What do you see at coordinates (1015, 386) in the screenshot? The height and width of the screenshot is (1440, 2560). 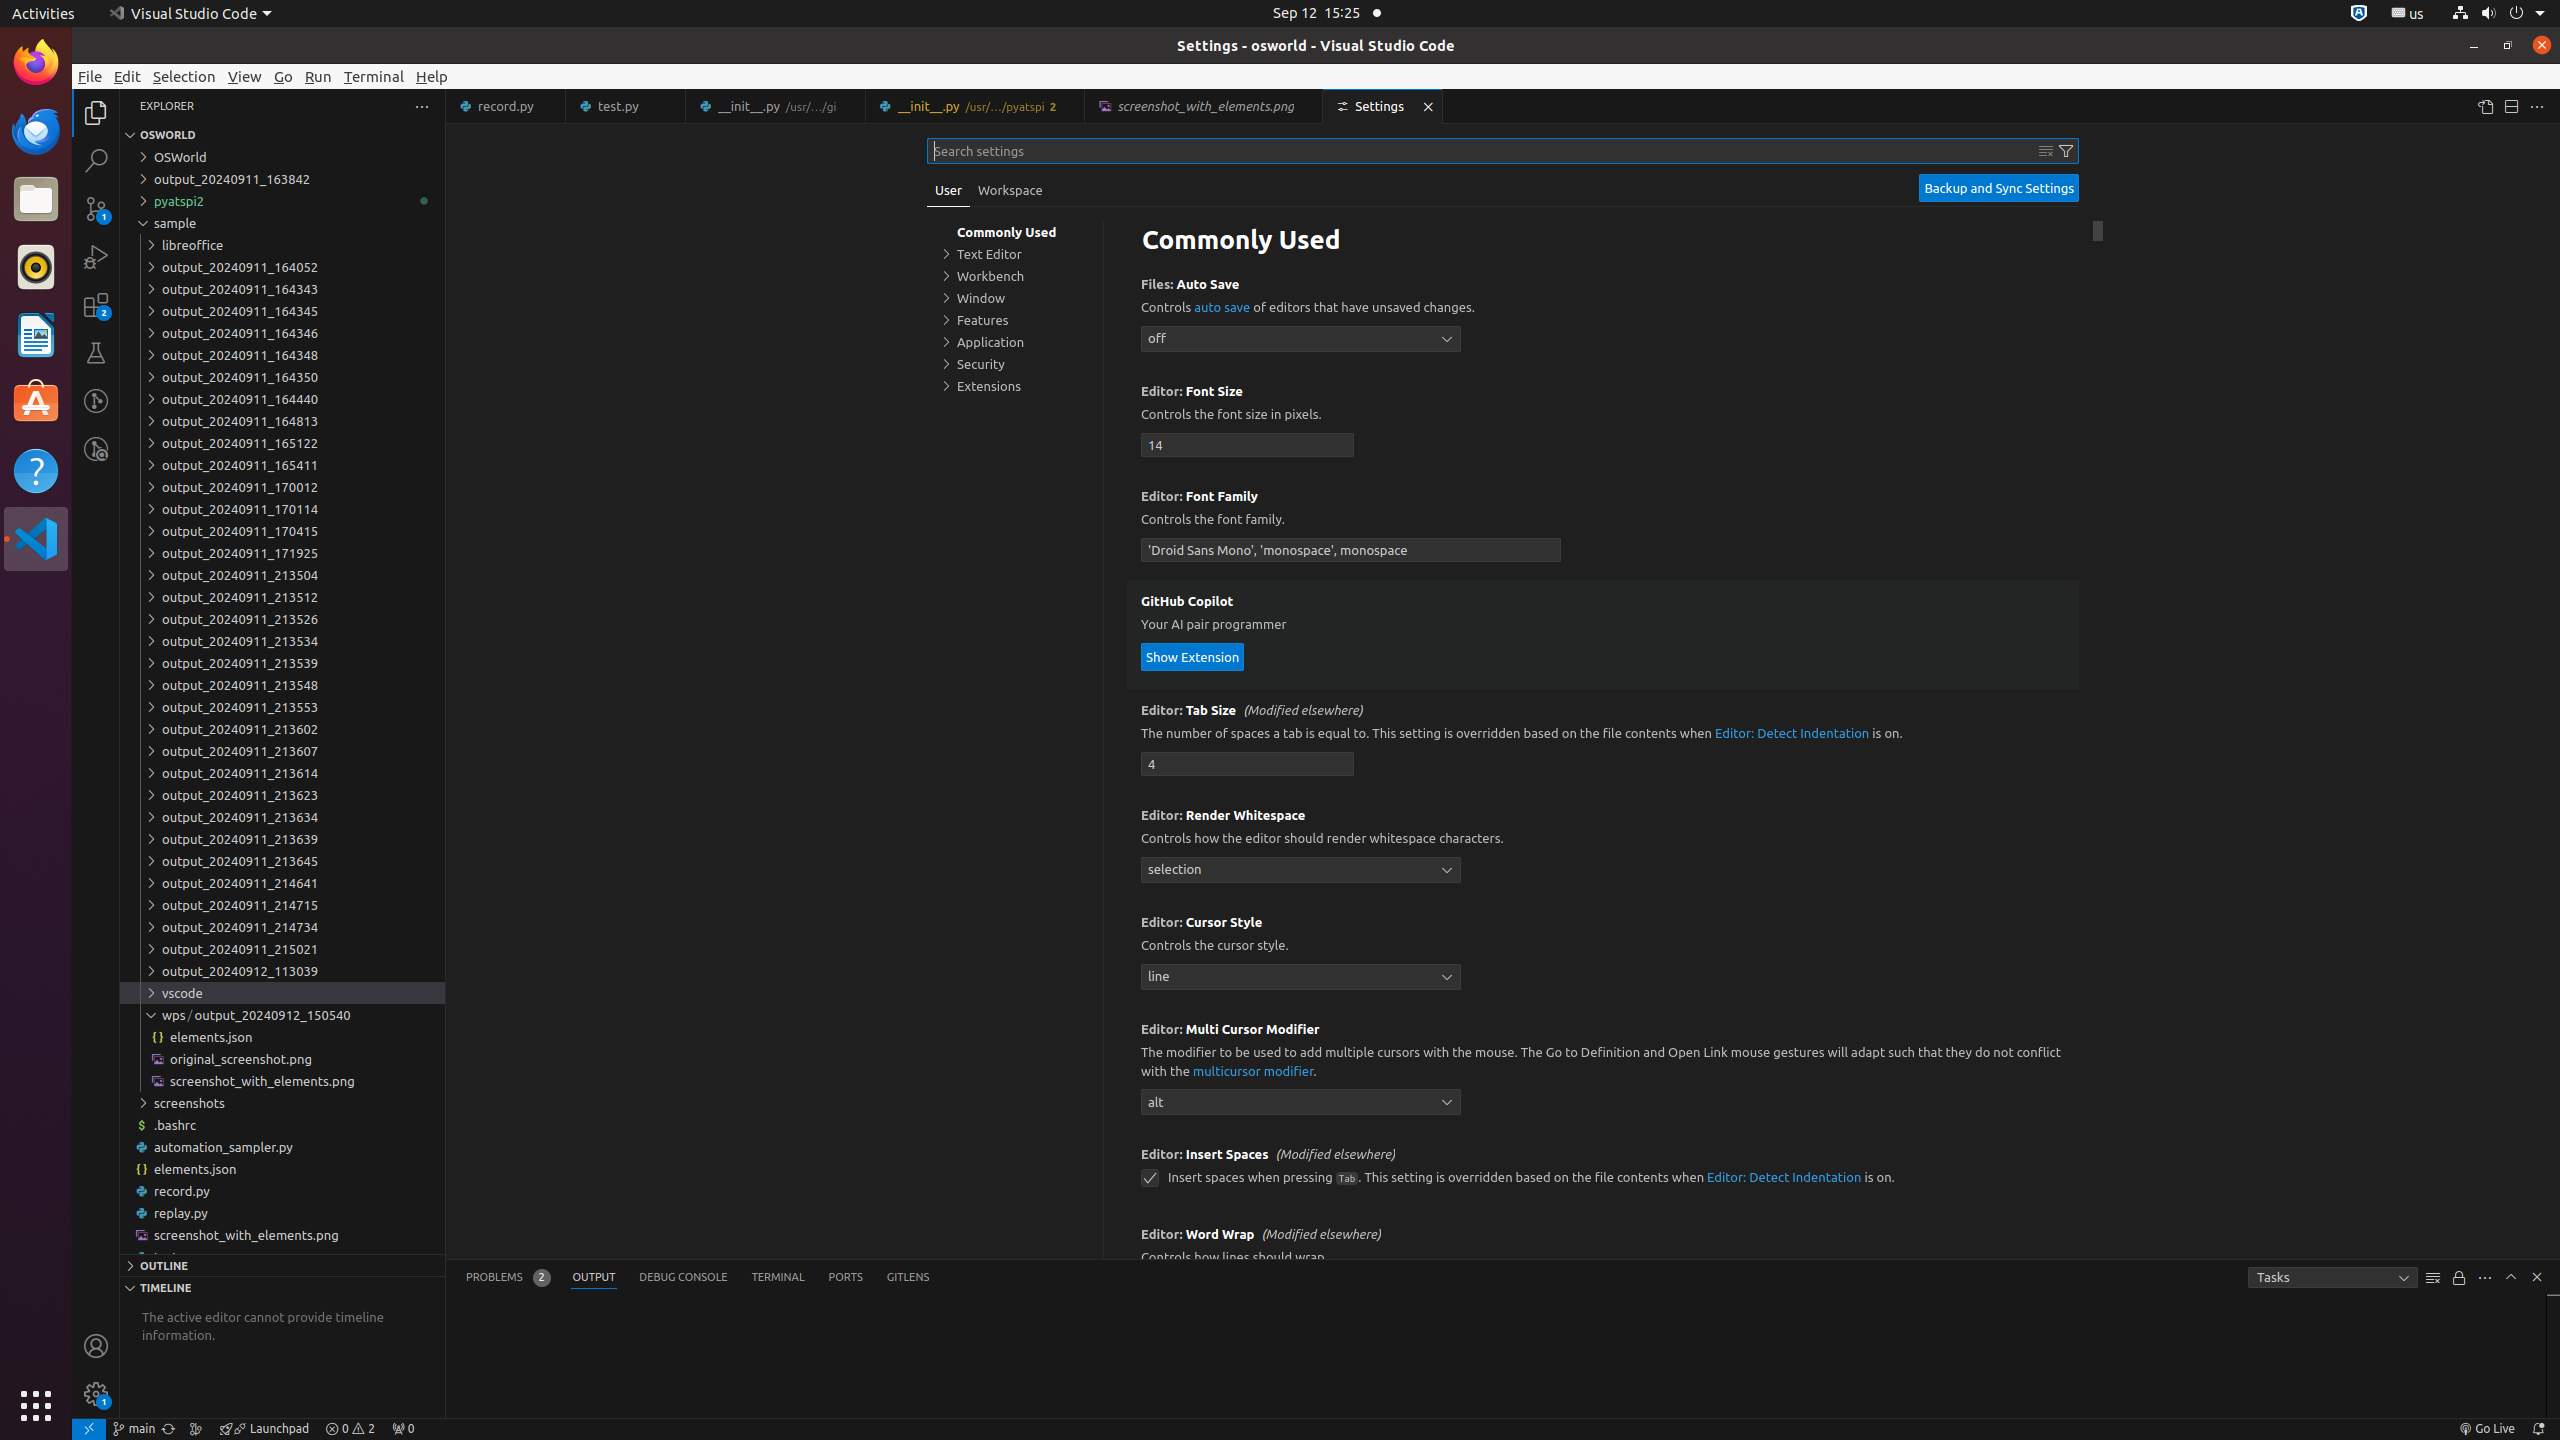 I see `Extensions, group` at bounding box center [1015, 386].